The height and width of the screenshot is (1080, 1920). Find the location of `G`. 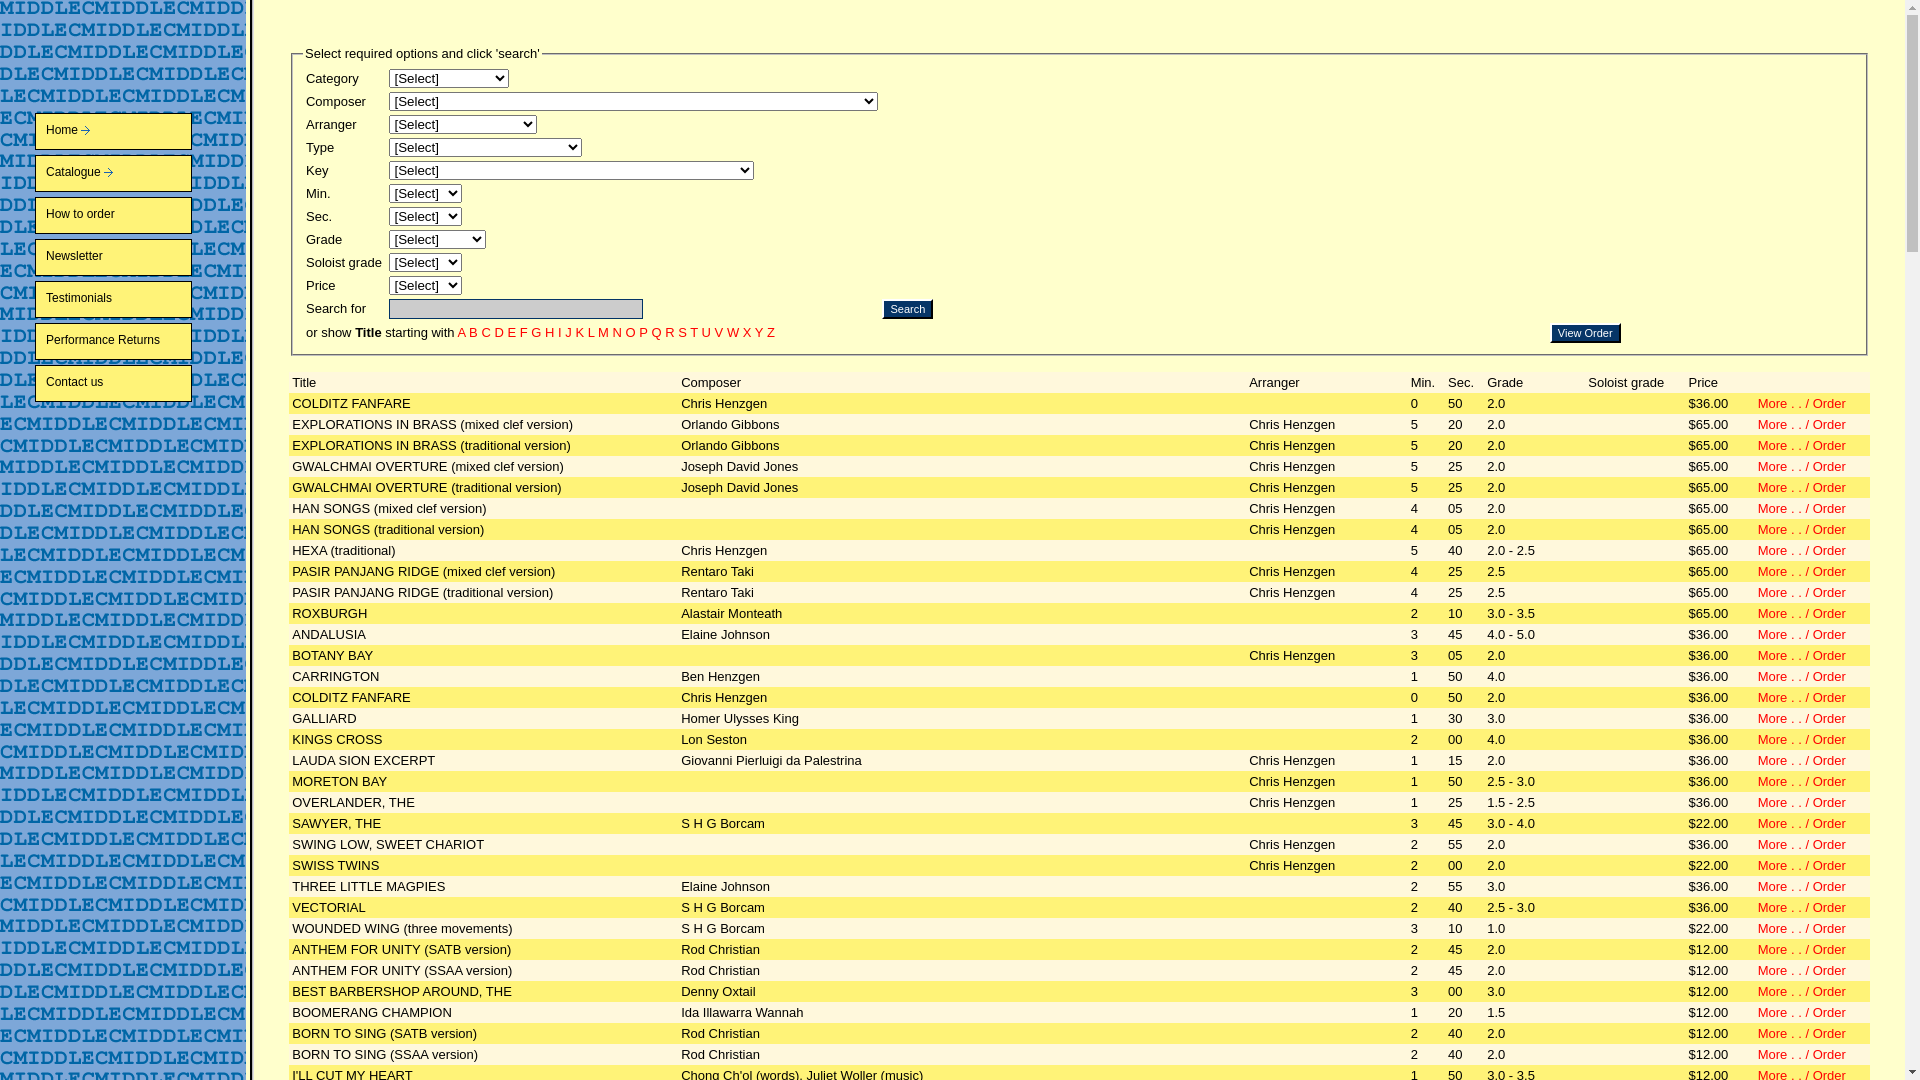

G is located at coordinates (536, 332).